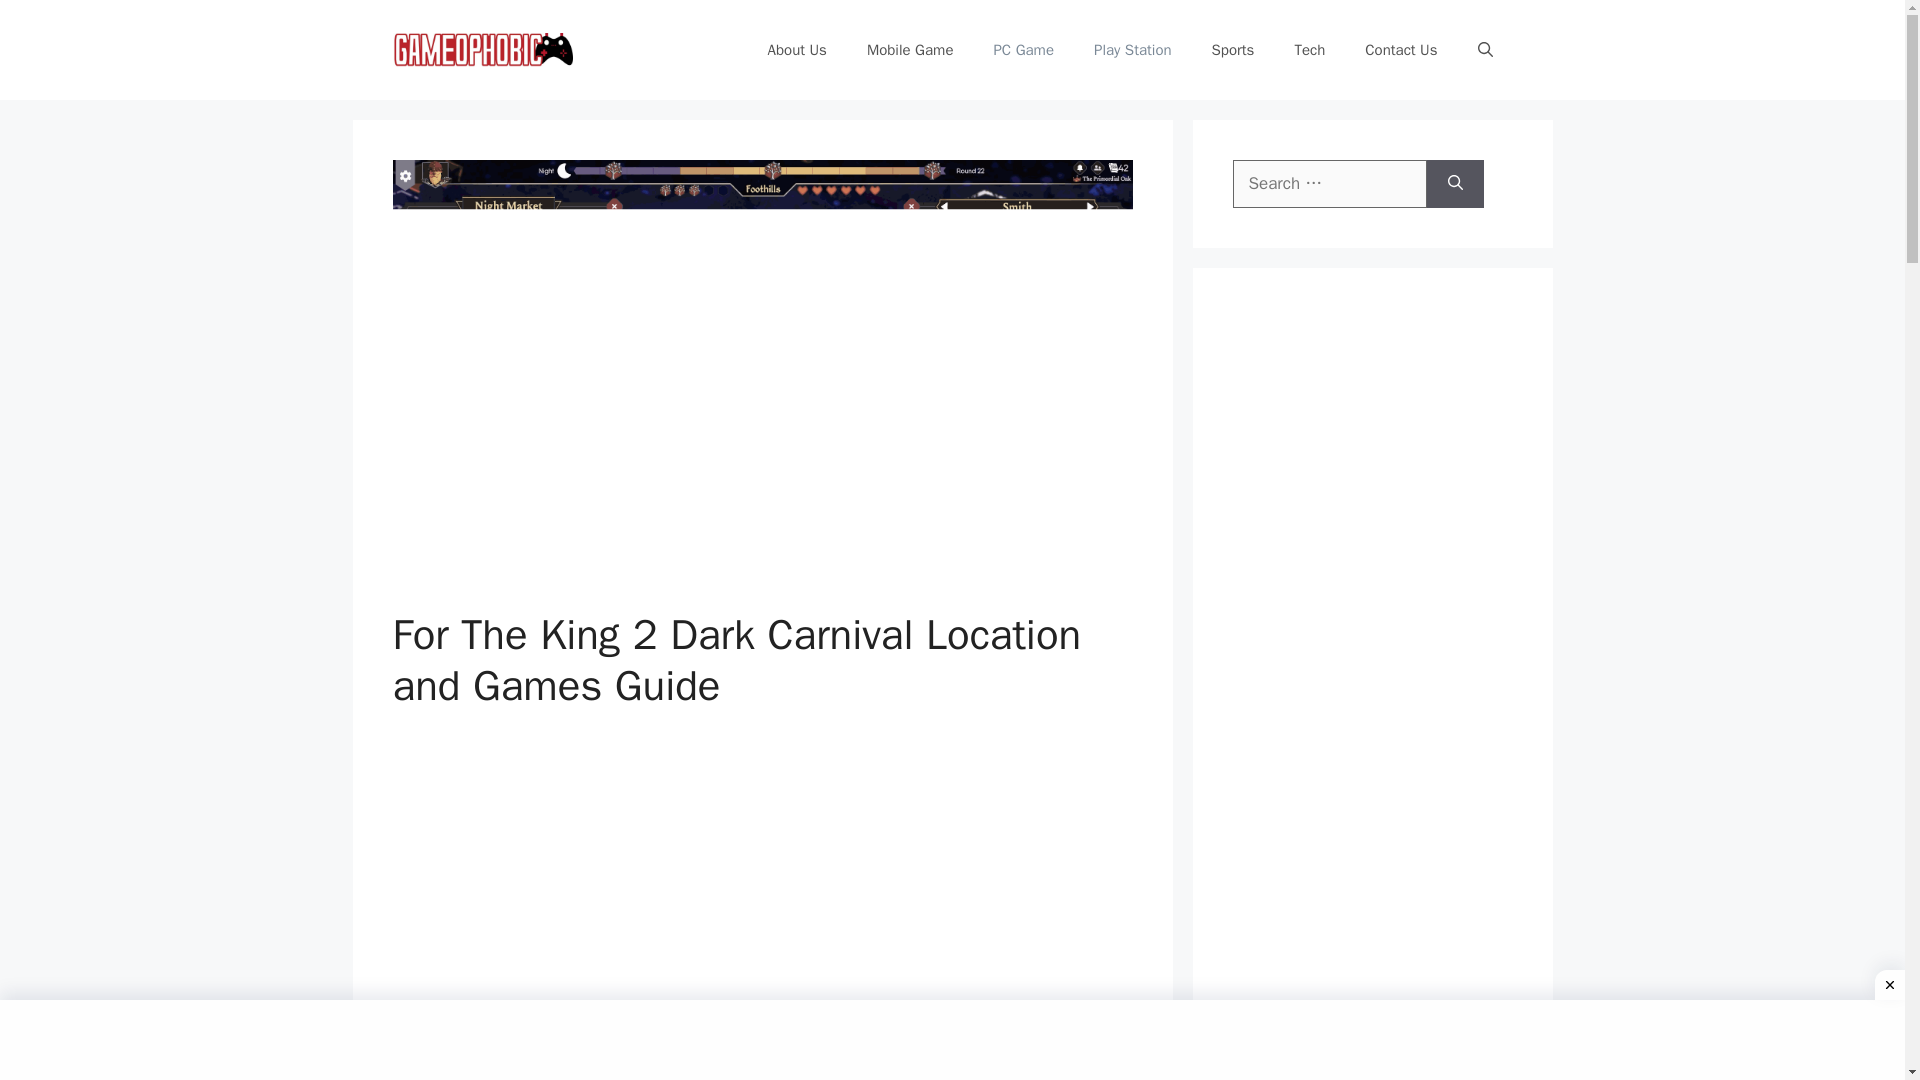 This screenshot has width=1920, height=1080. What do you see at coordinates (762, 884) in the screenshot?
I see `Advertisement` at bounding box center [762, 884].